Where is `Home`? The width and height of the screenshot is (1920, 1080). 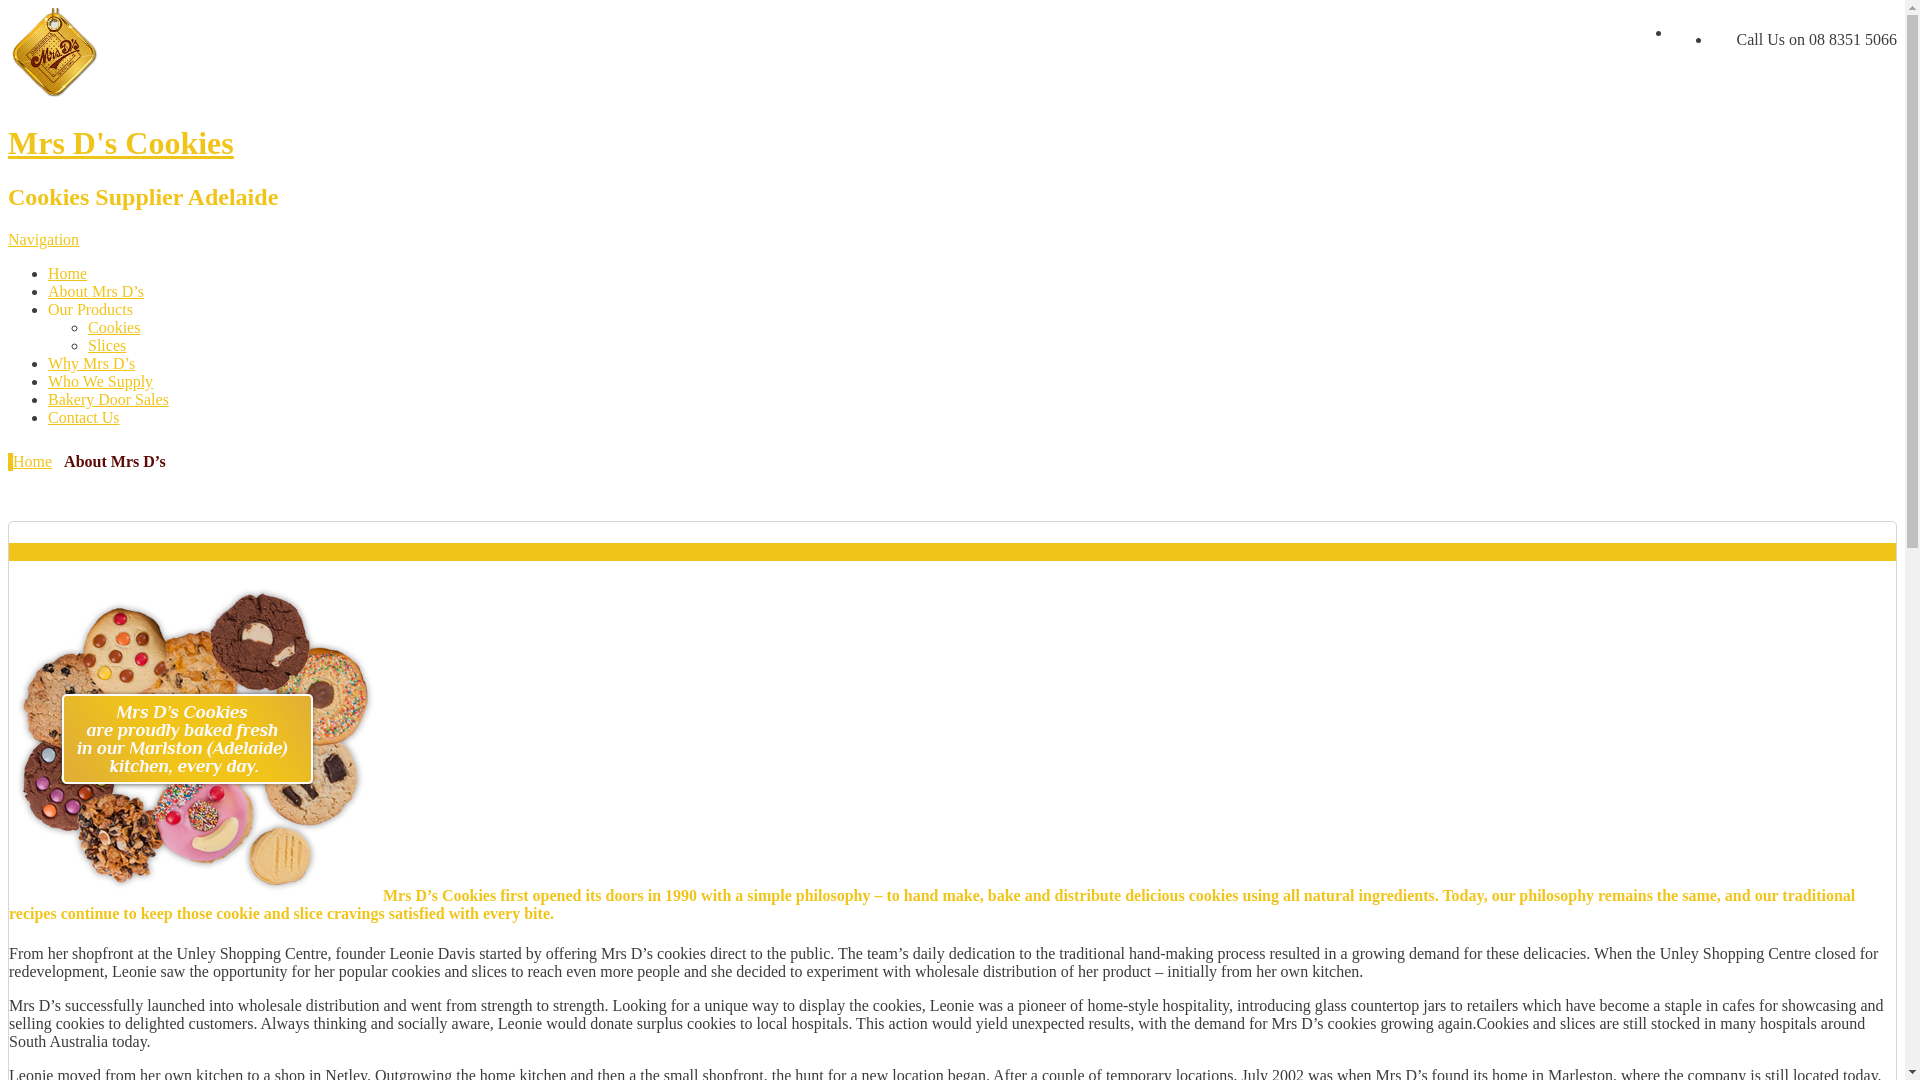 Home is located at coordinates (68, 274).